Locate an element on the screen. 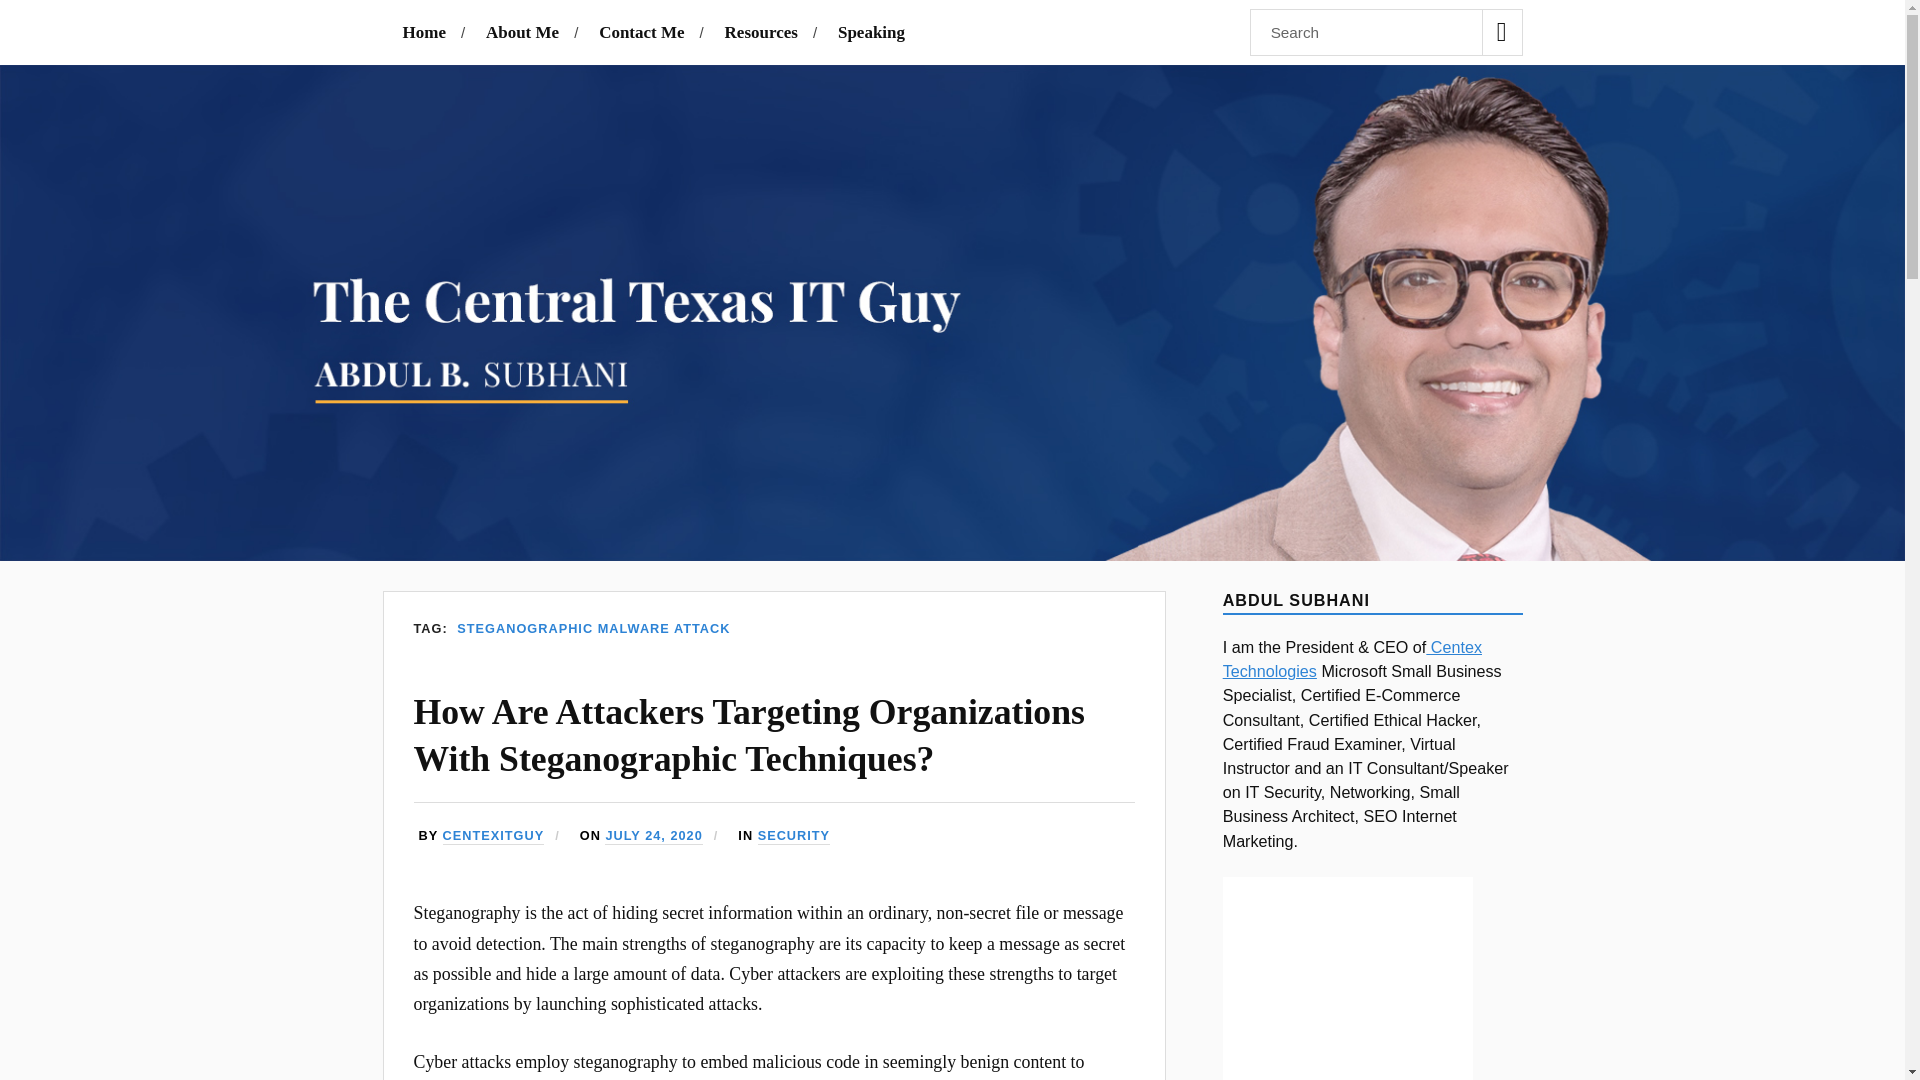 The width and height of the screenshot is (1920, 1080). About Me is located at coordinates (522, 32).